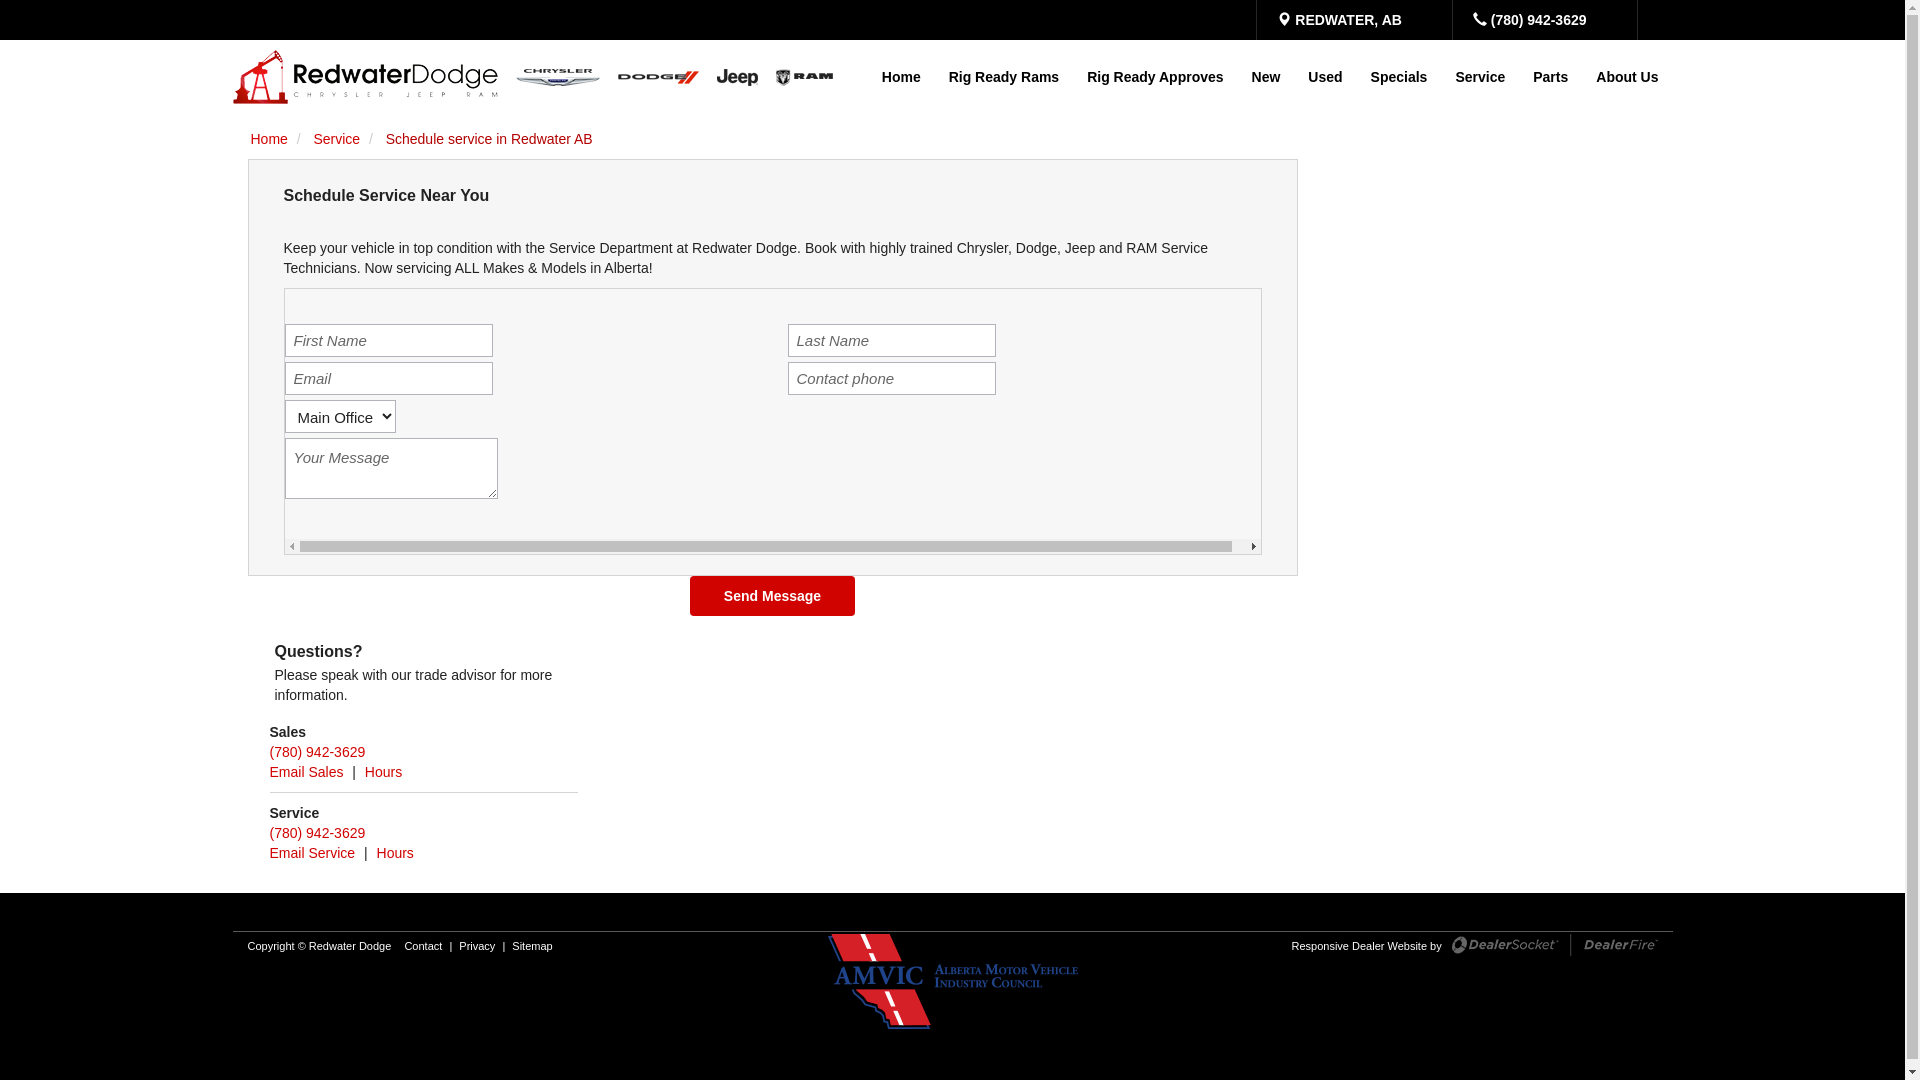 Image resolution: width=1920 pixels, height=1080 pixels. Describe the element at coordinates (268, 139) in the screenshot. I see `Home` at that location.